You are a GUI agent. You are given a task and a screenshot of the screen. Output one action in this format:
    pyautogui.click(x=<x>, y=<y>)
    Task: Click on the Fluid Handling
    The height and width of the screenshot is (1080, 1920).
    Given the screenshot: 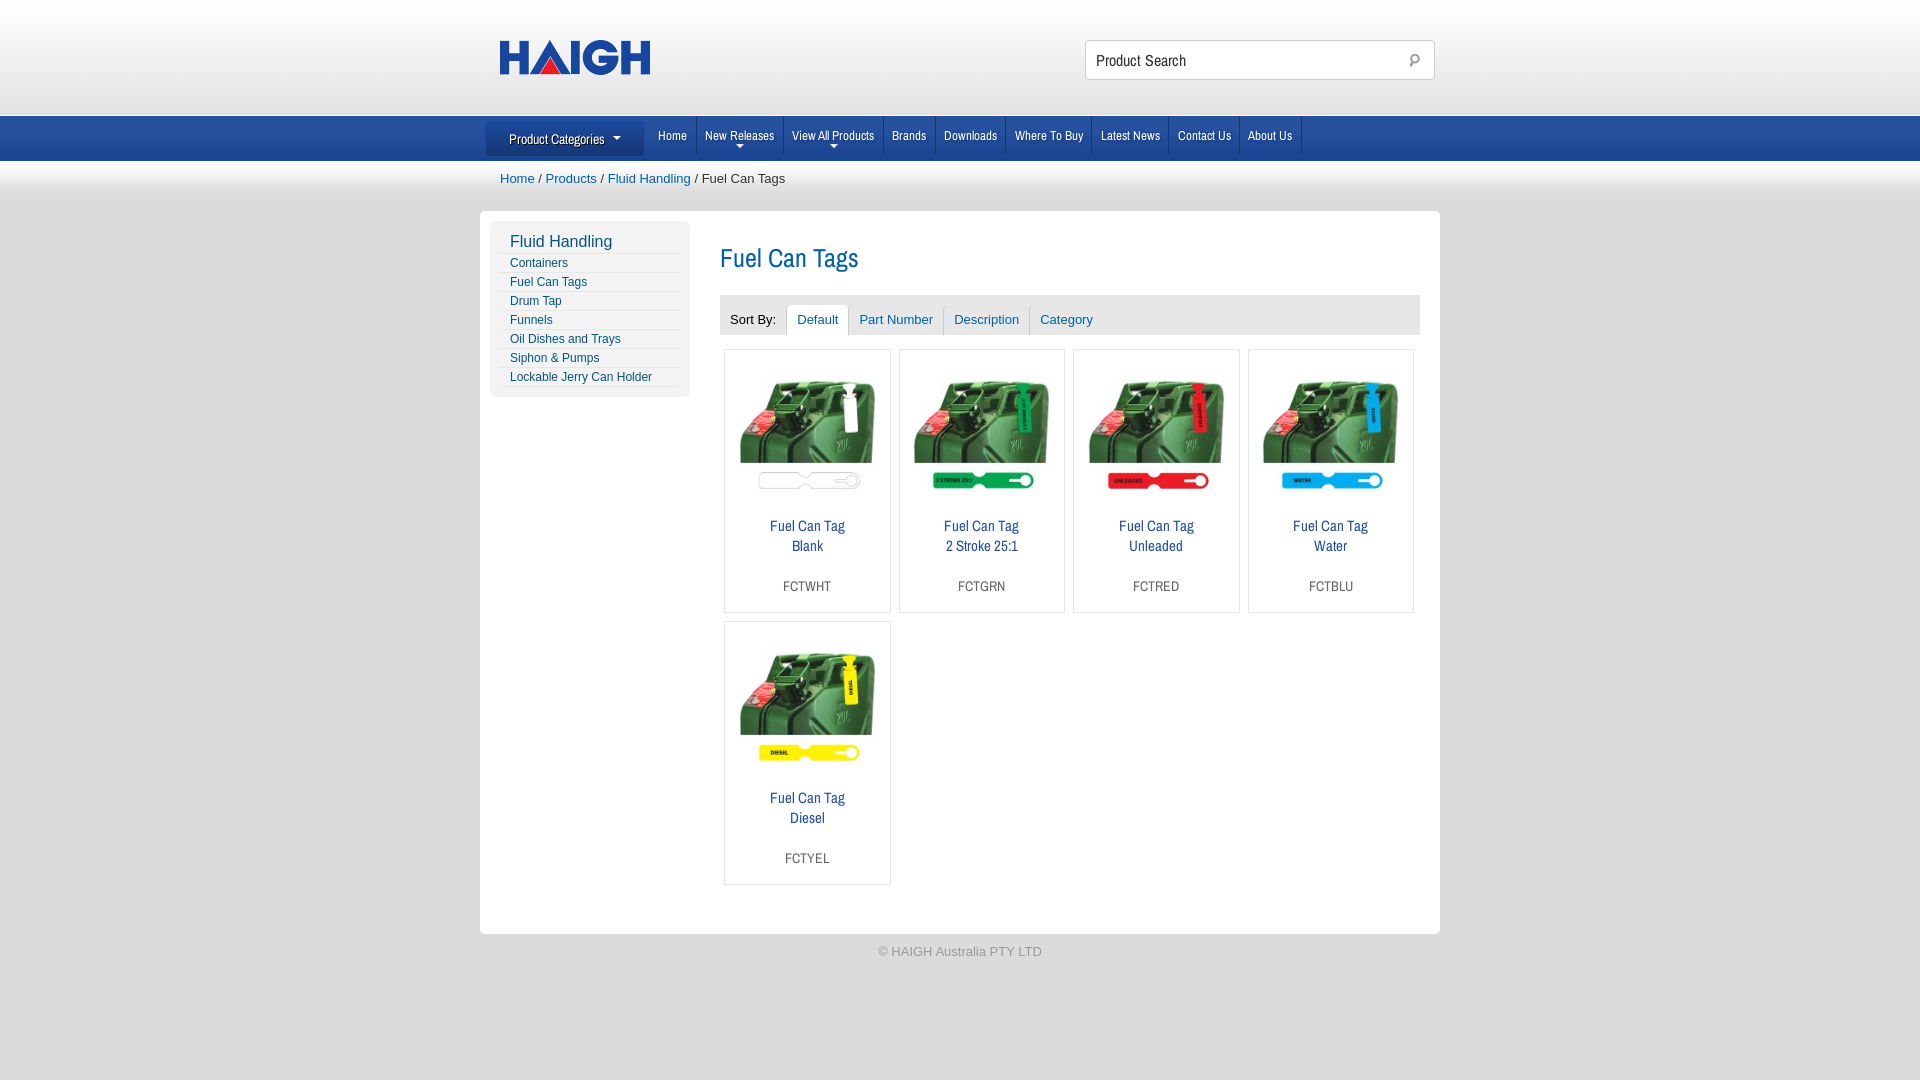 What is the action you would take?
    pyautogui.click(x=590, y=242)
    